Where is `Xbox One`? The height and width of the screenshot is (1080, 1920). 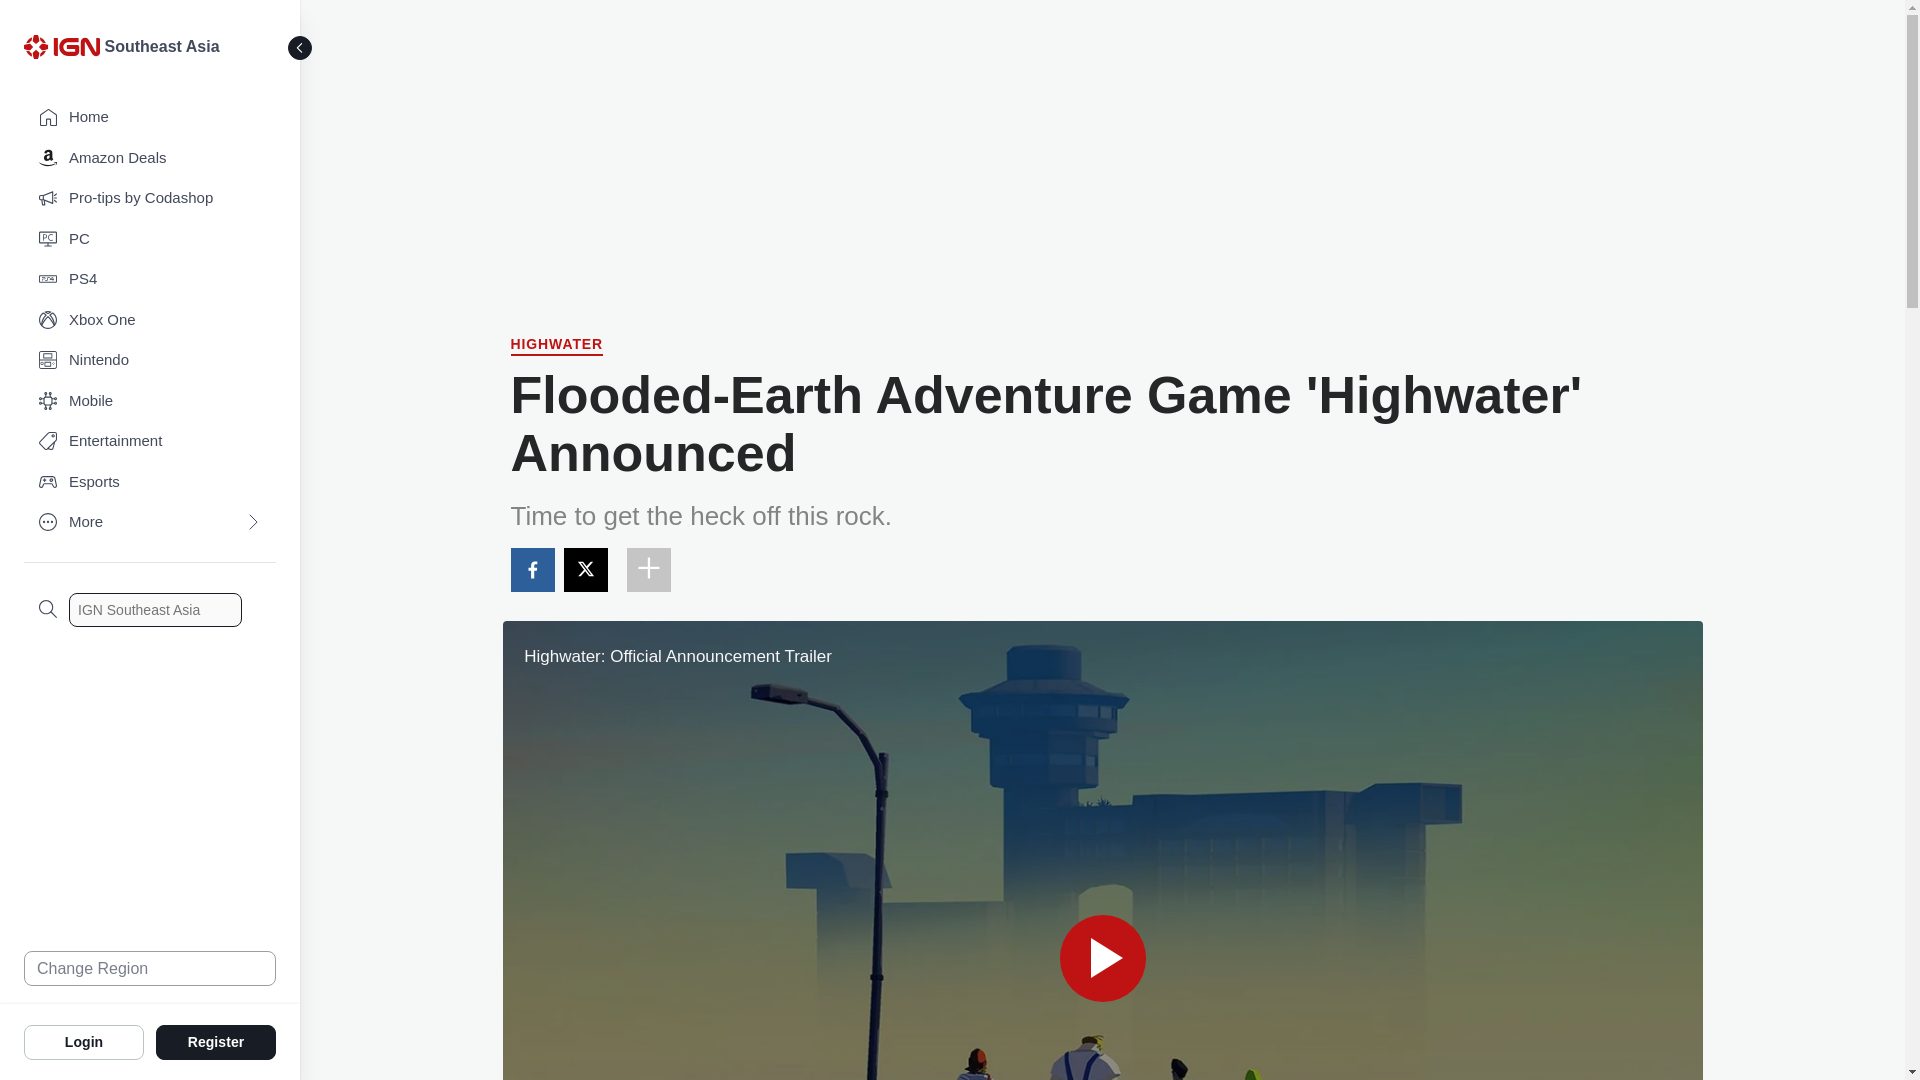 Xbox One is located at coordinates (150, 320).